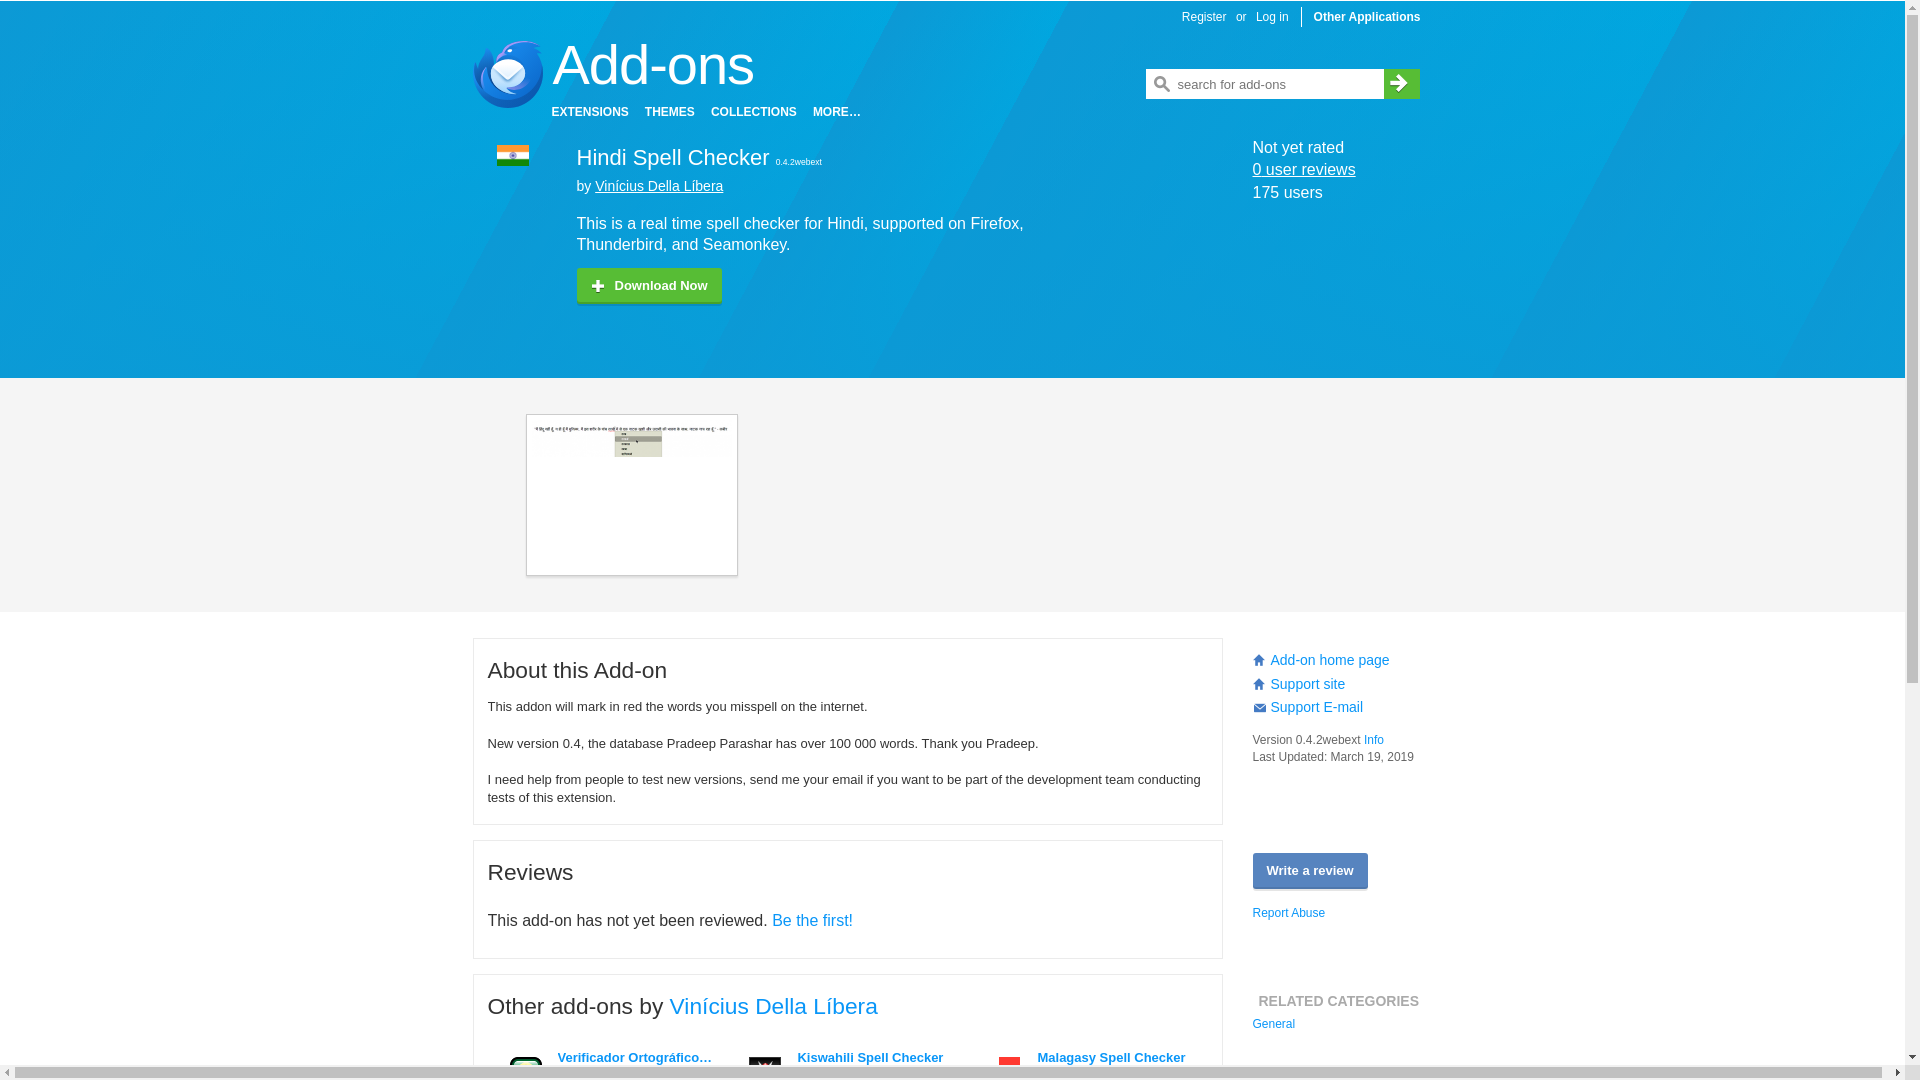  Describe the element at coordinates (590, 114) in the screenshot. I see `EXTENSIONS` at that location.